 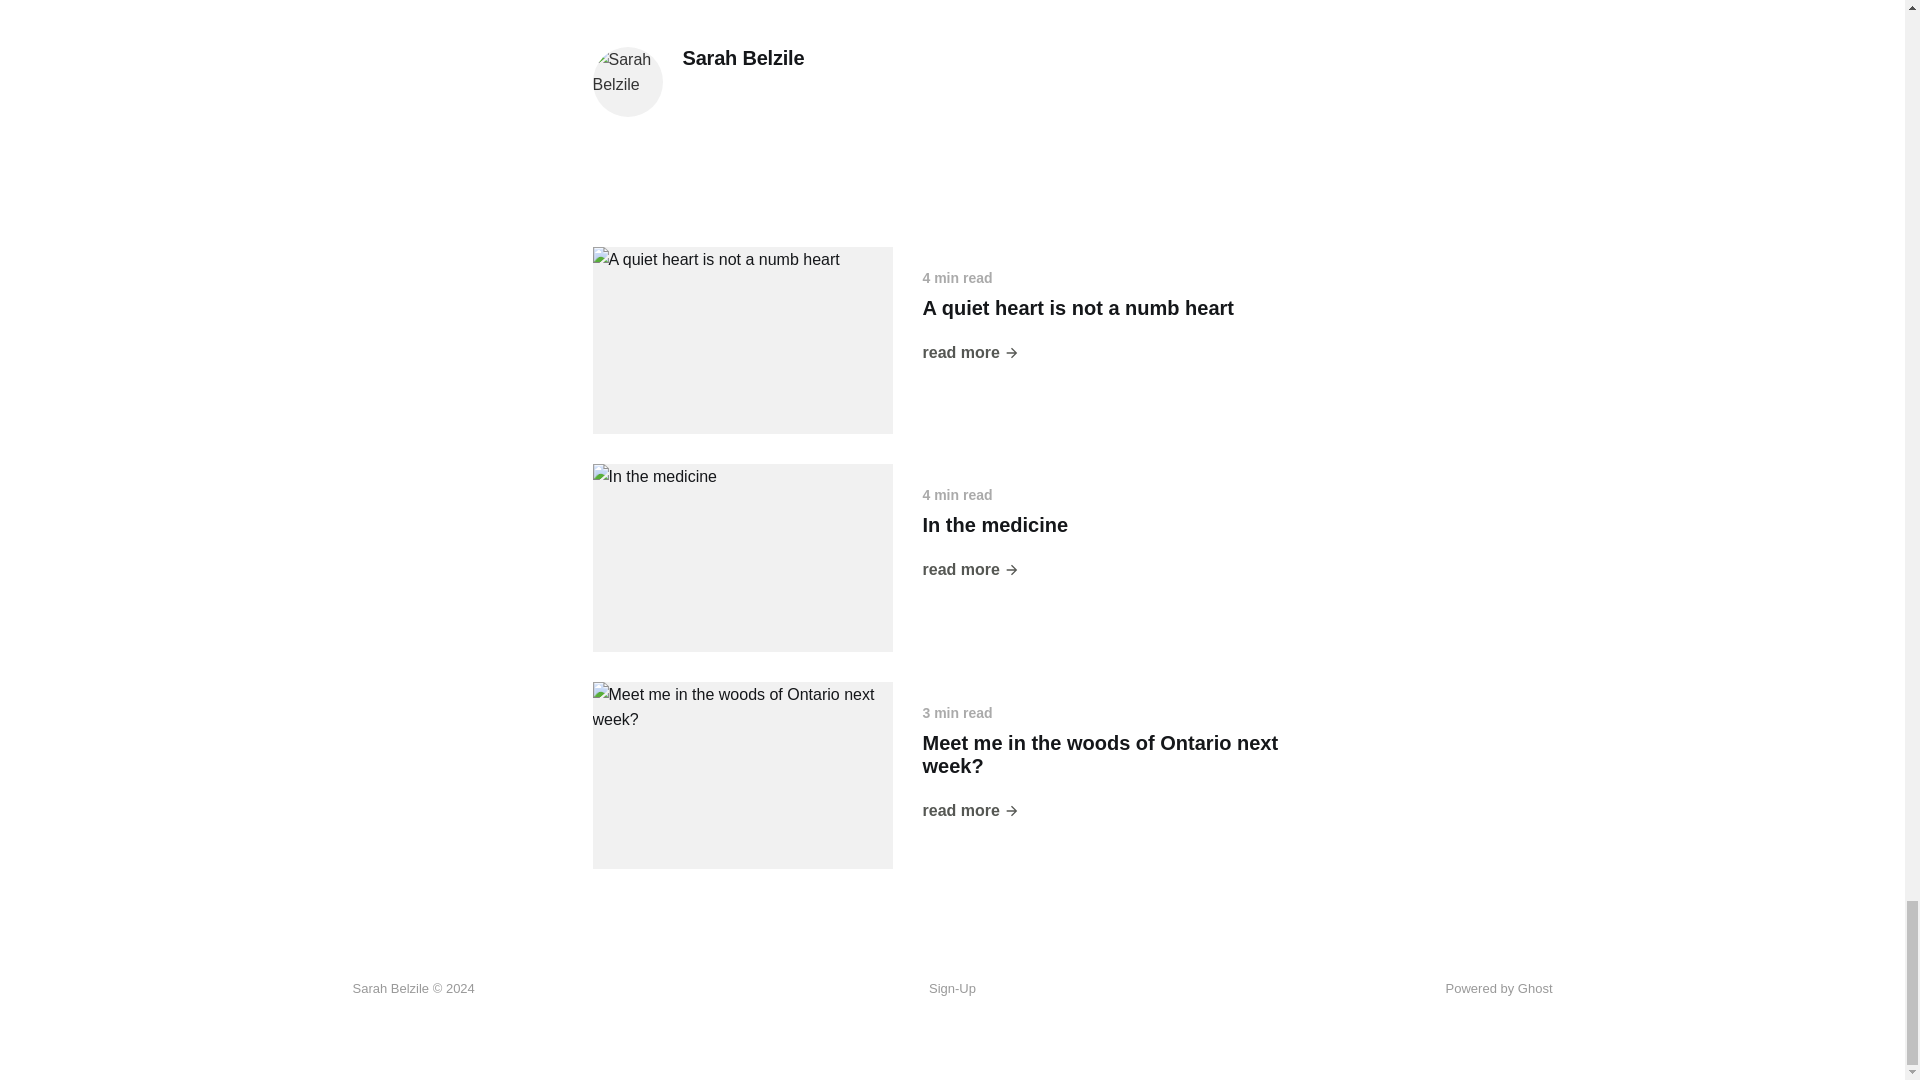 I want to click on A quiet heart is not a numb heart, so click(x=1078, y=308).